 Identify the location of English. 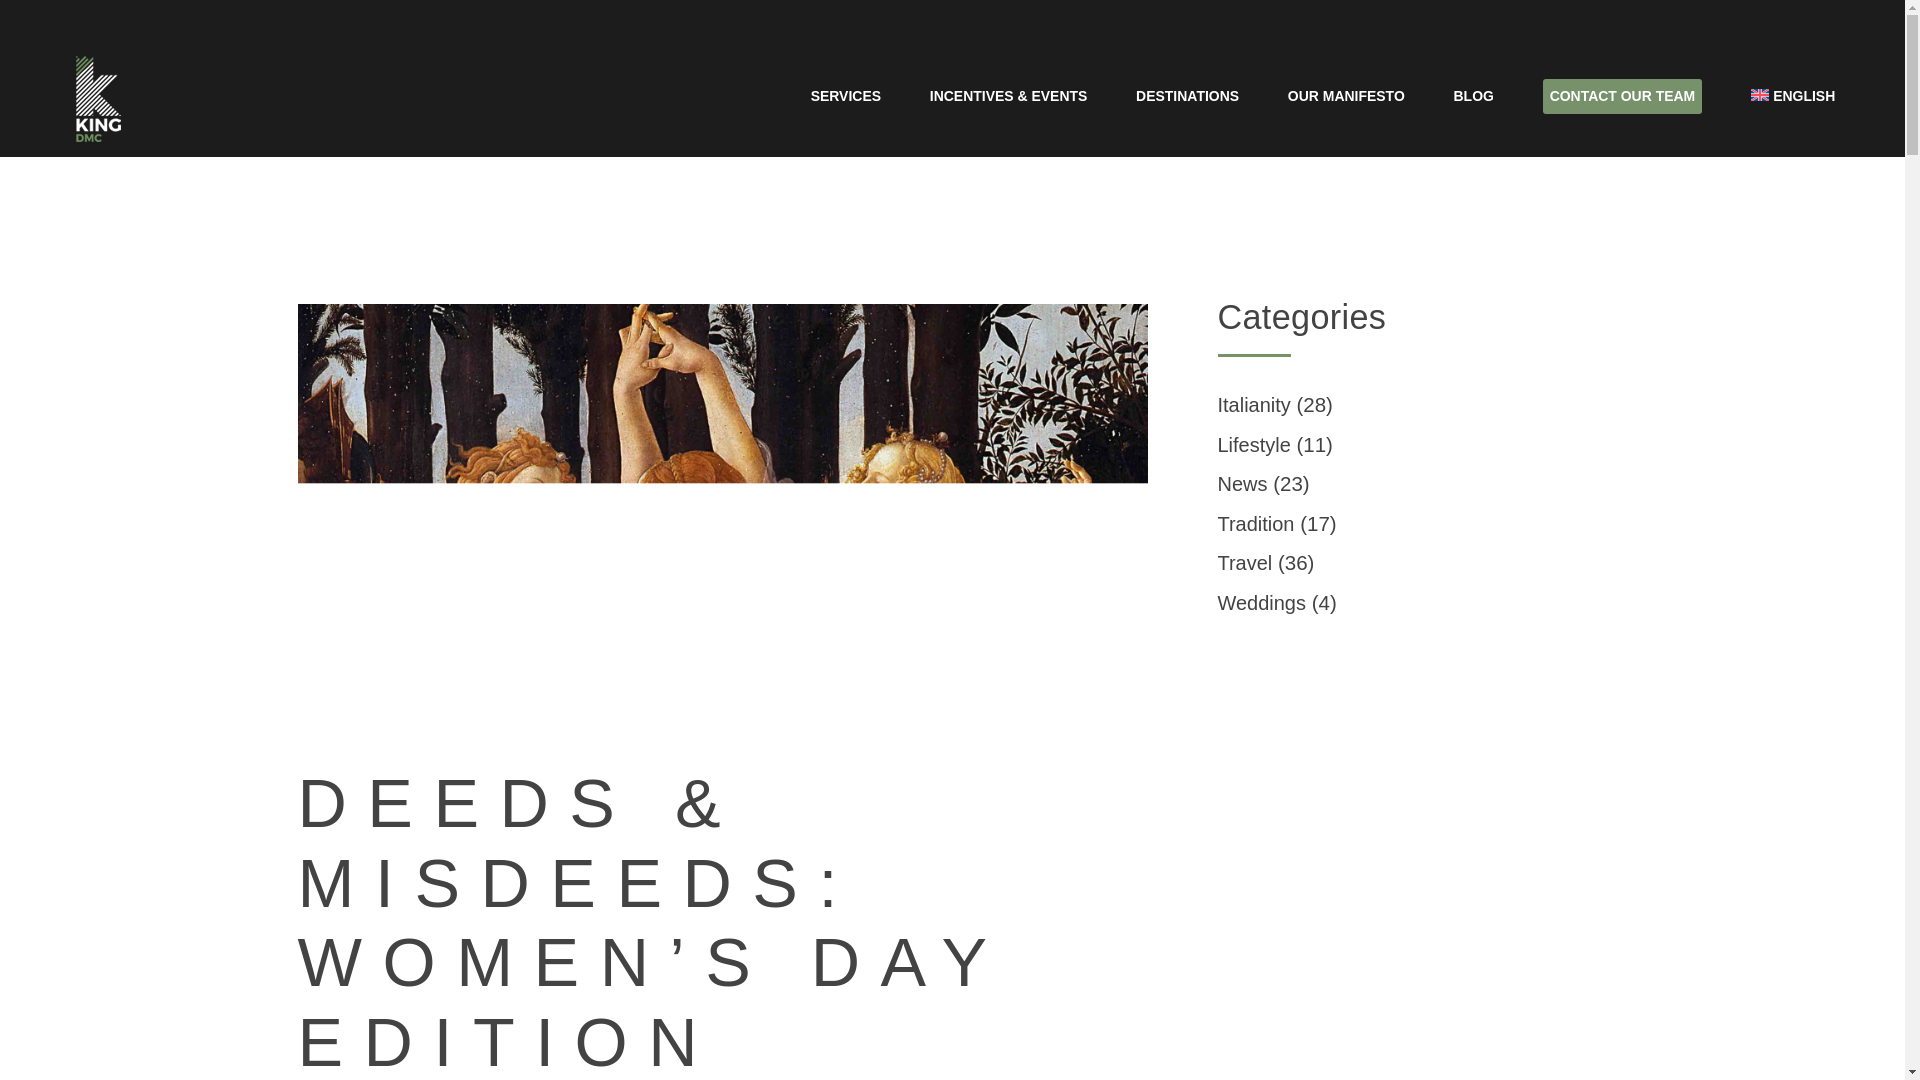
(1793, 96).